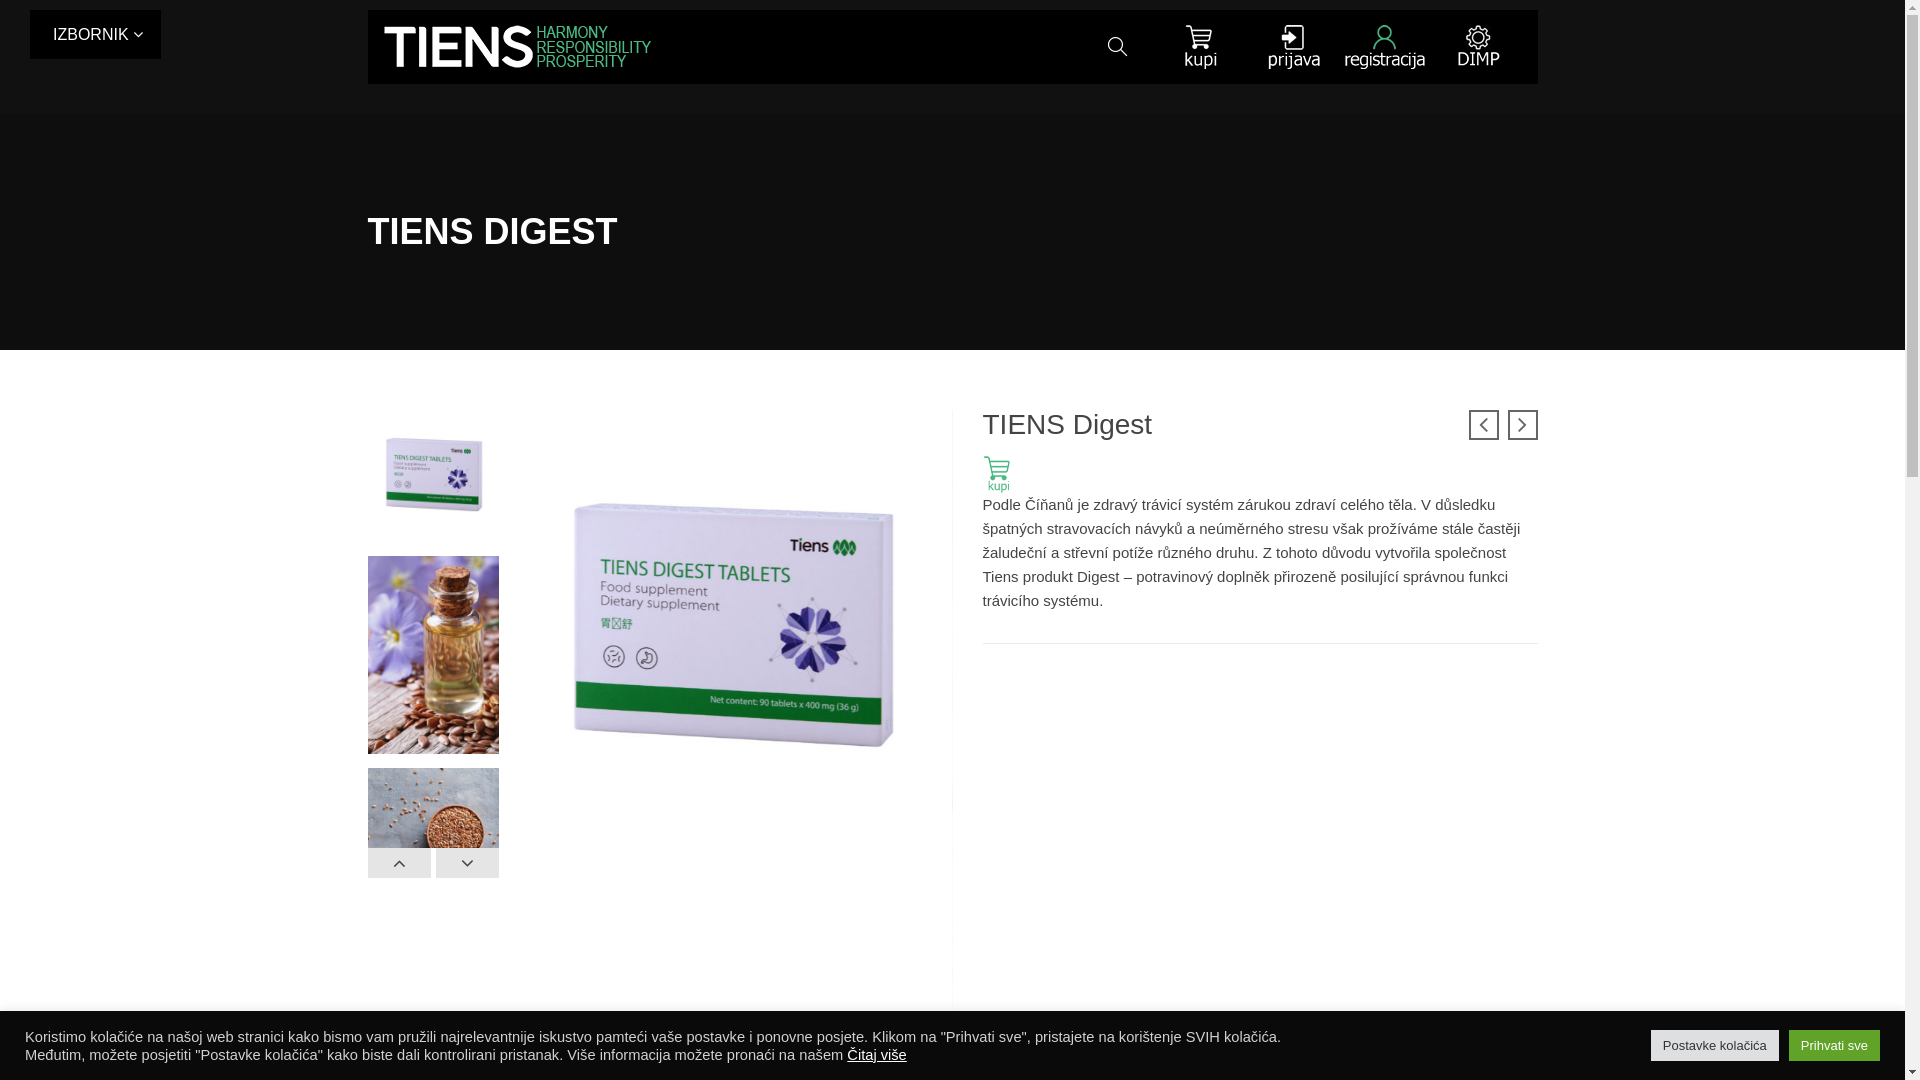 The width and height of the screenshot is (1920, 1080). Describe the element at coordinates (96, 34) in the screenshot. I see `IZBORNIK` at that location.